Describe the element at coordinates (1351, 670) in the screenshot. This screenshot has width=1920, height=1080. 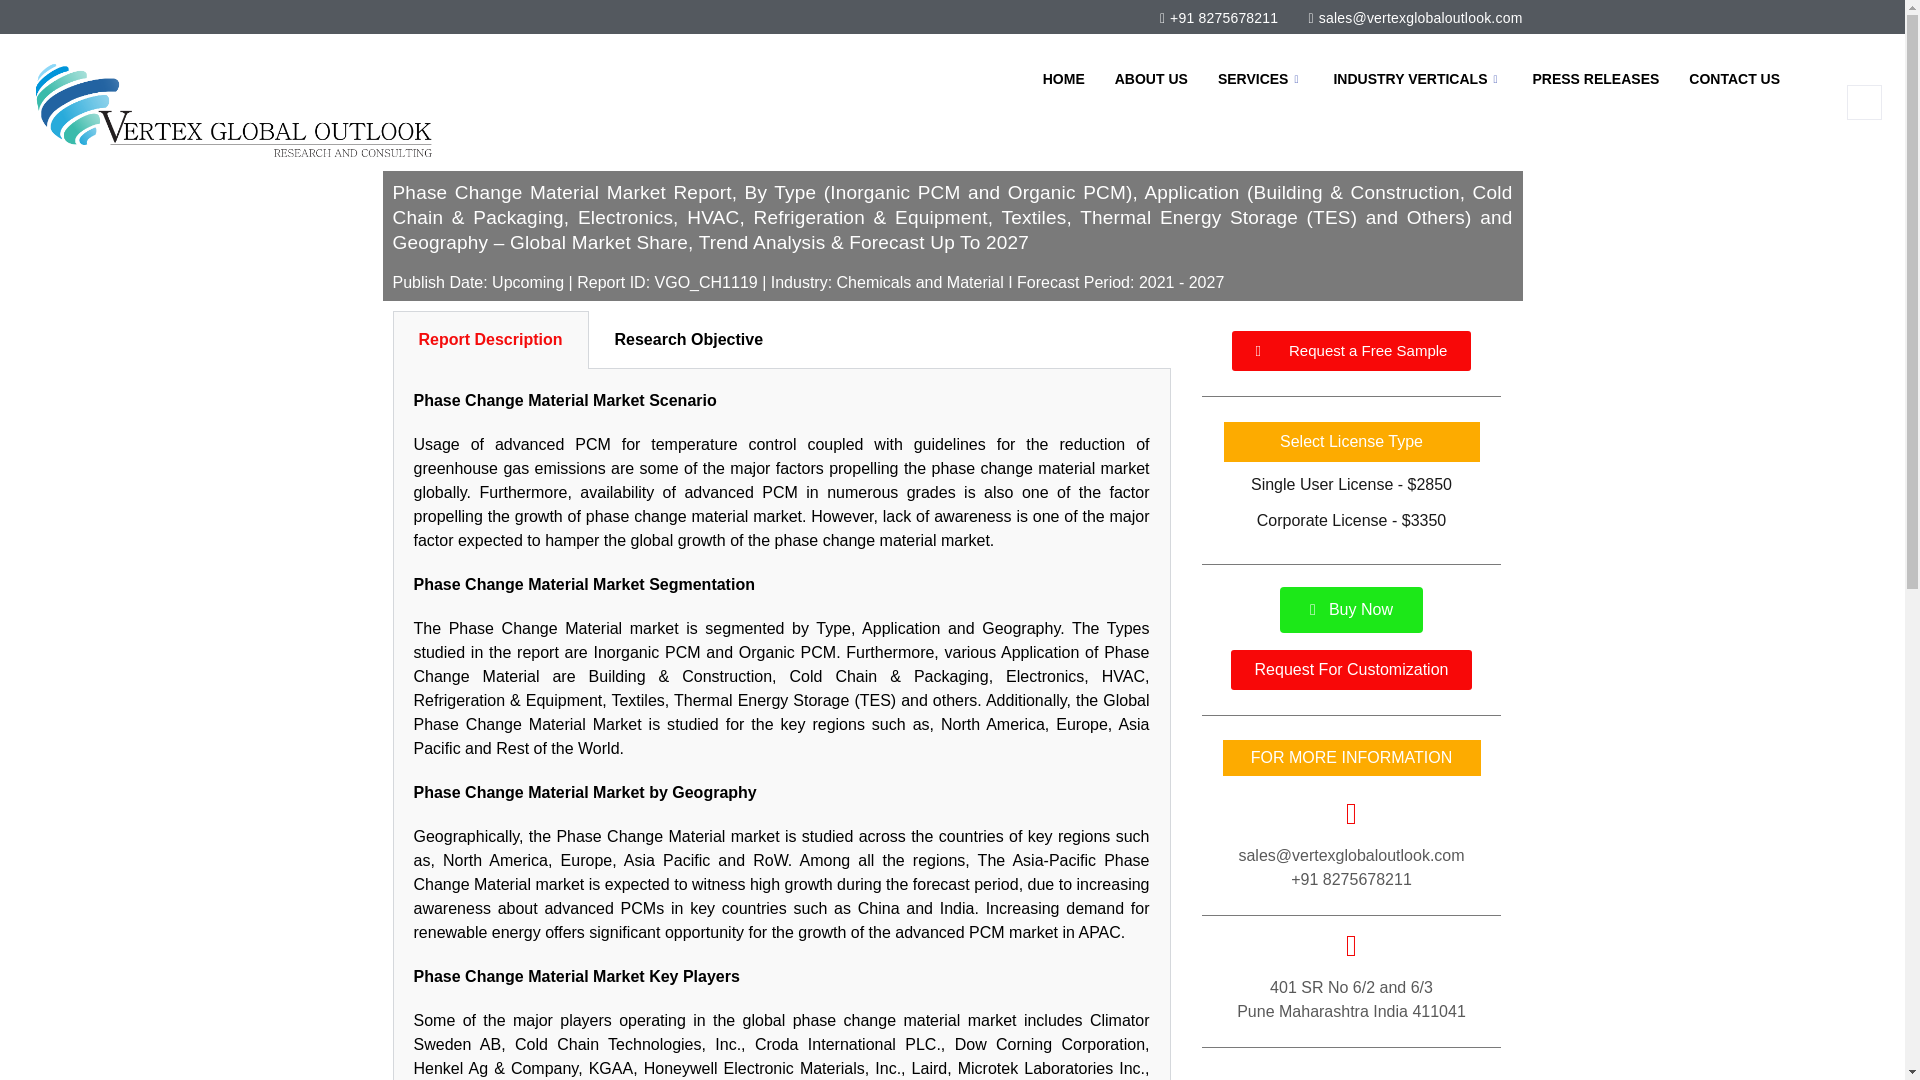
I see `Request For Customization` at that location.